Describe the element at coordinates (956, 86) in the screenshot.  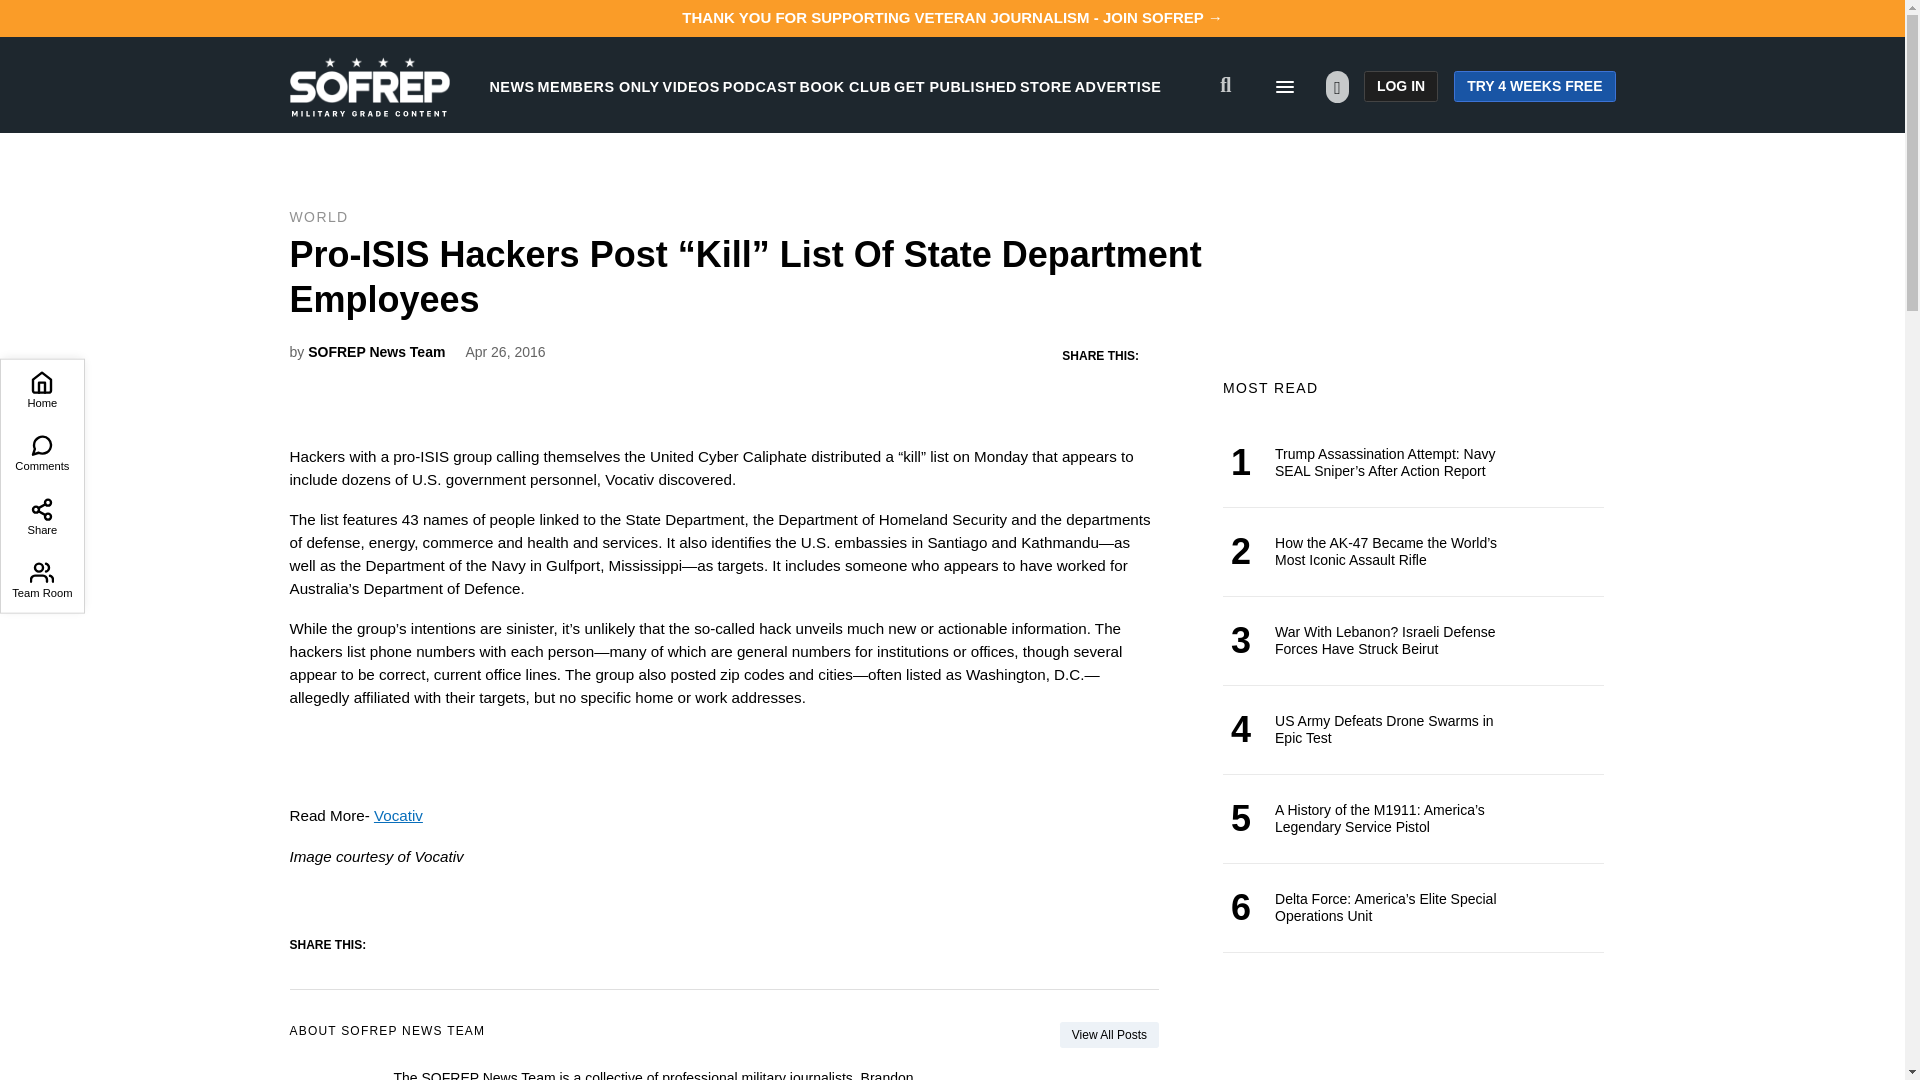
I see `GET PUBLISHED` at that location.